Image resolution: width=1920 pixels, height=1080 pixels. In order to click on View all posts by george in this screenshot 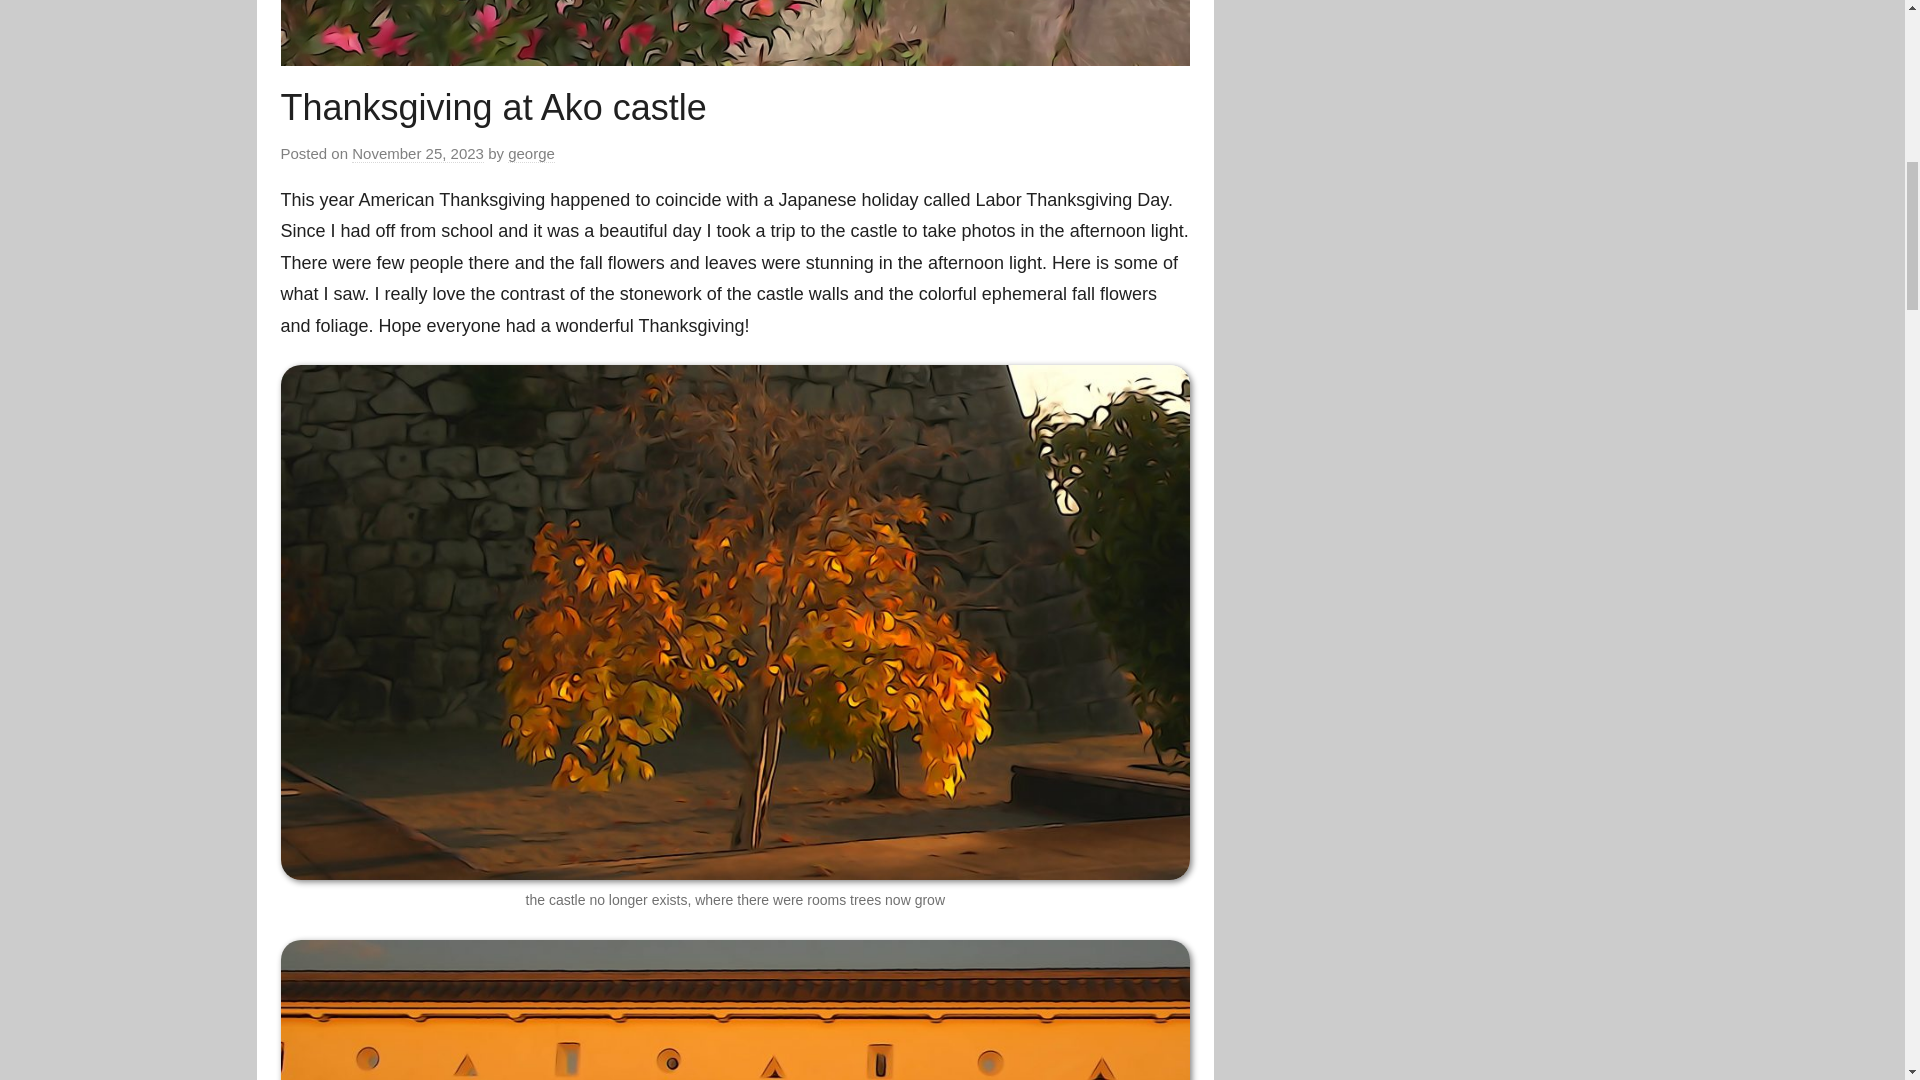, I will do `click(531, 154)`.